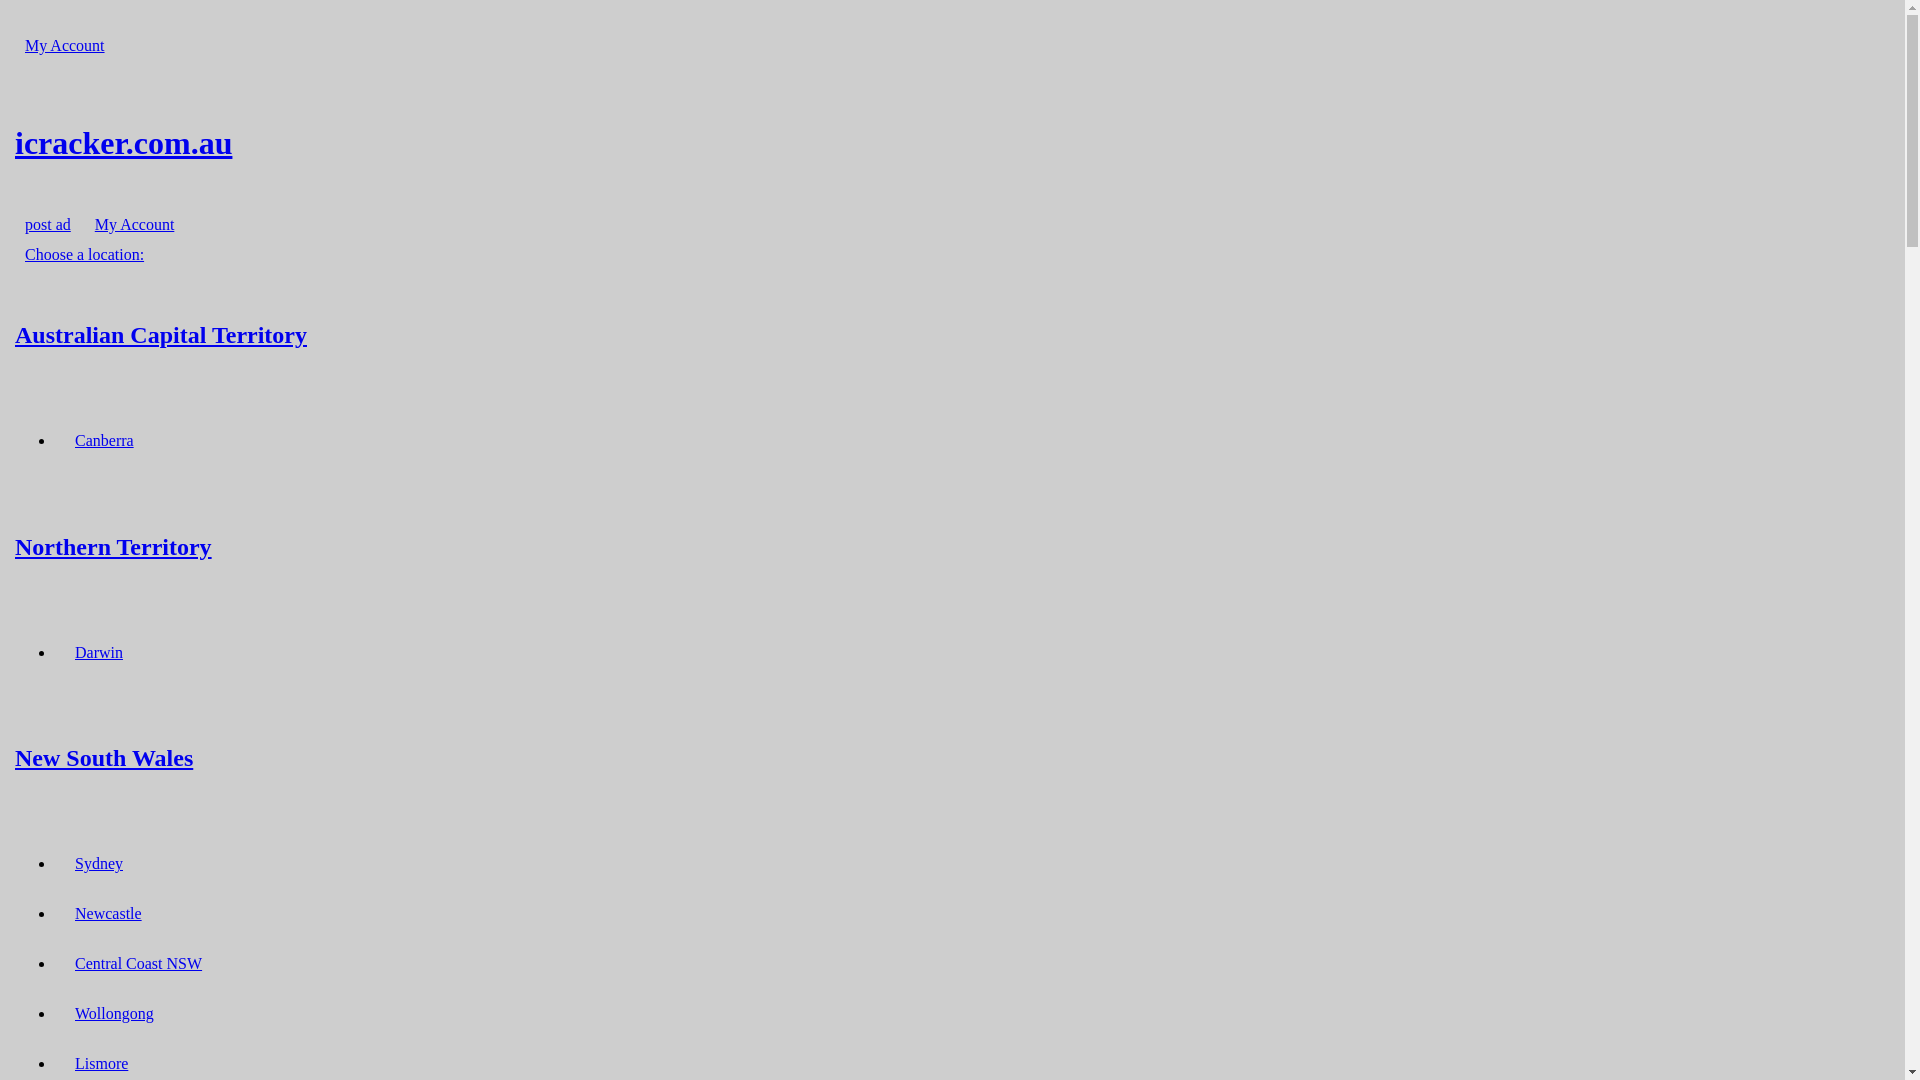 This screenshot has width=1920, height=1080. I want to click on Canberra, so click(104, 440).